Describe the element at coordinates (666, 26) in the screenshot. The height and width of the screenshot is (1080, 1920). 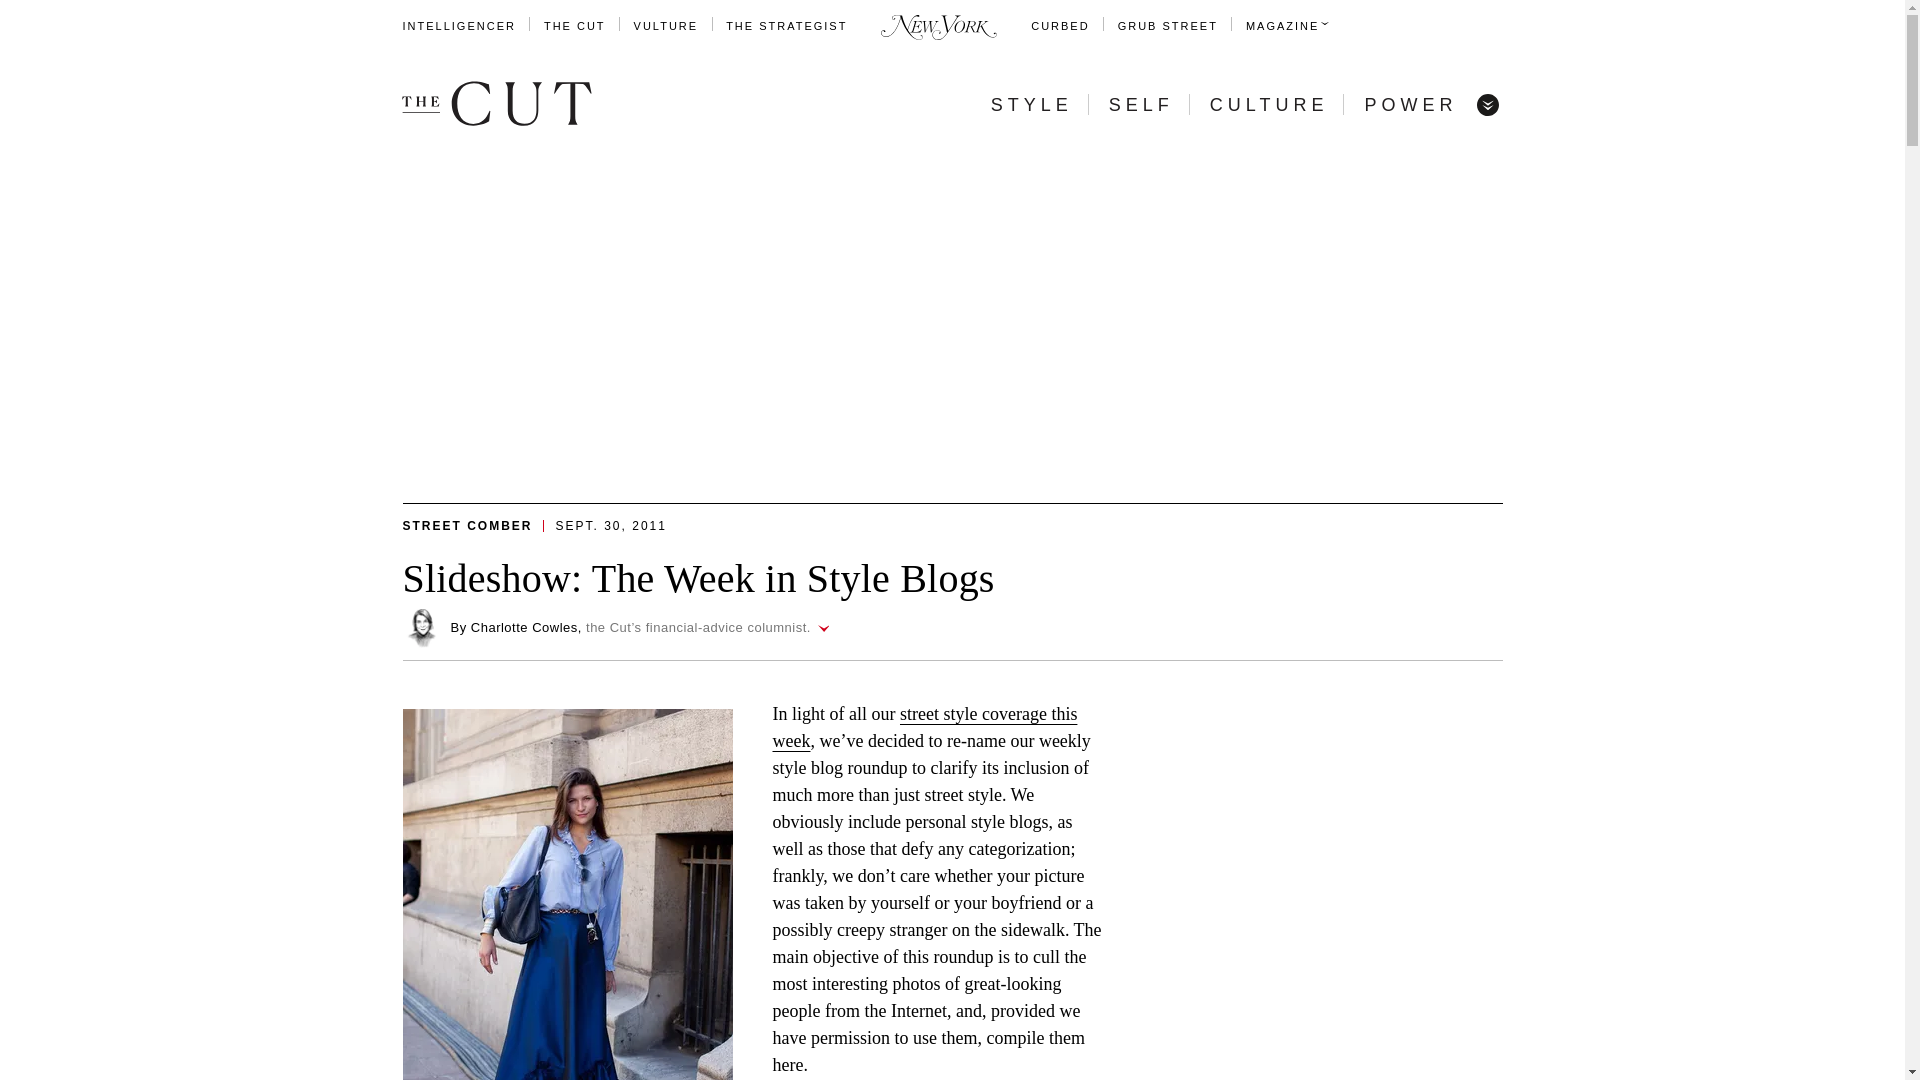
I see `VULTURE` at that location.